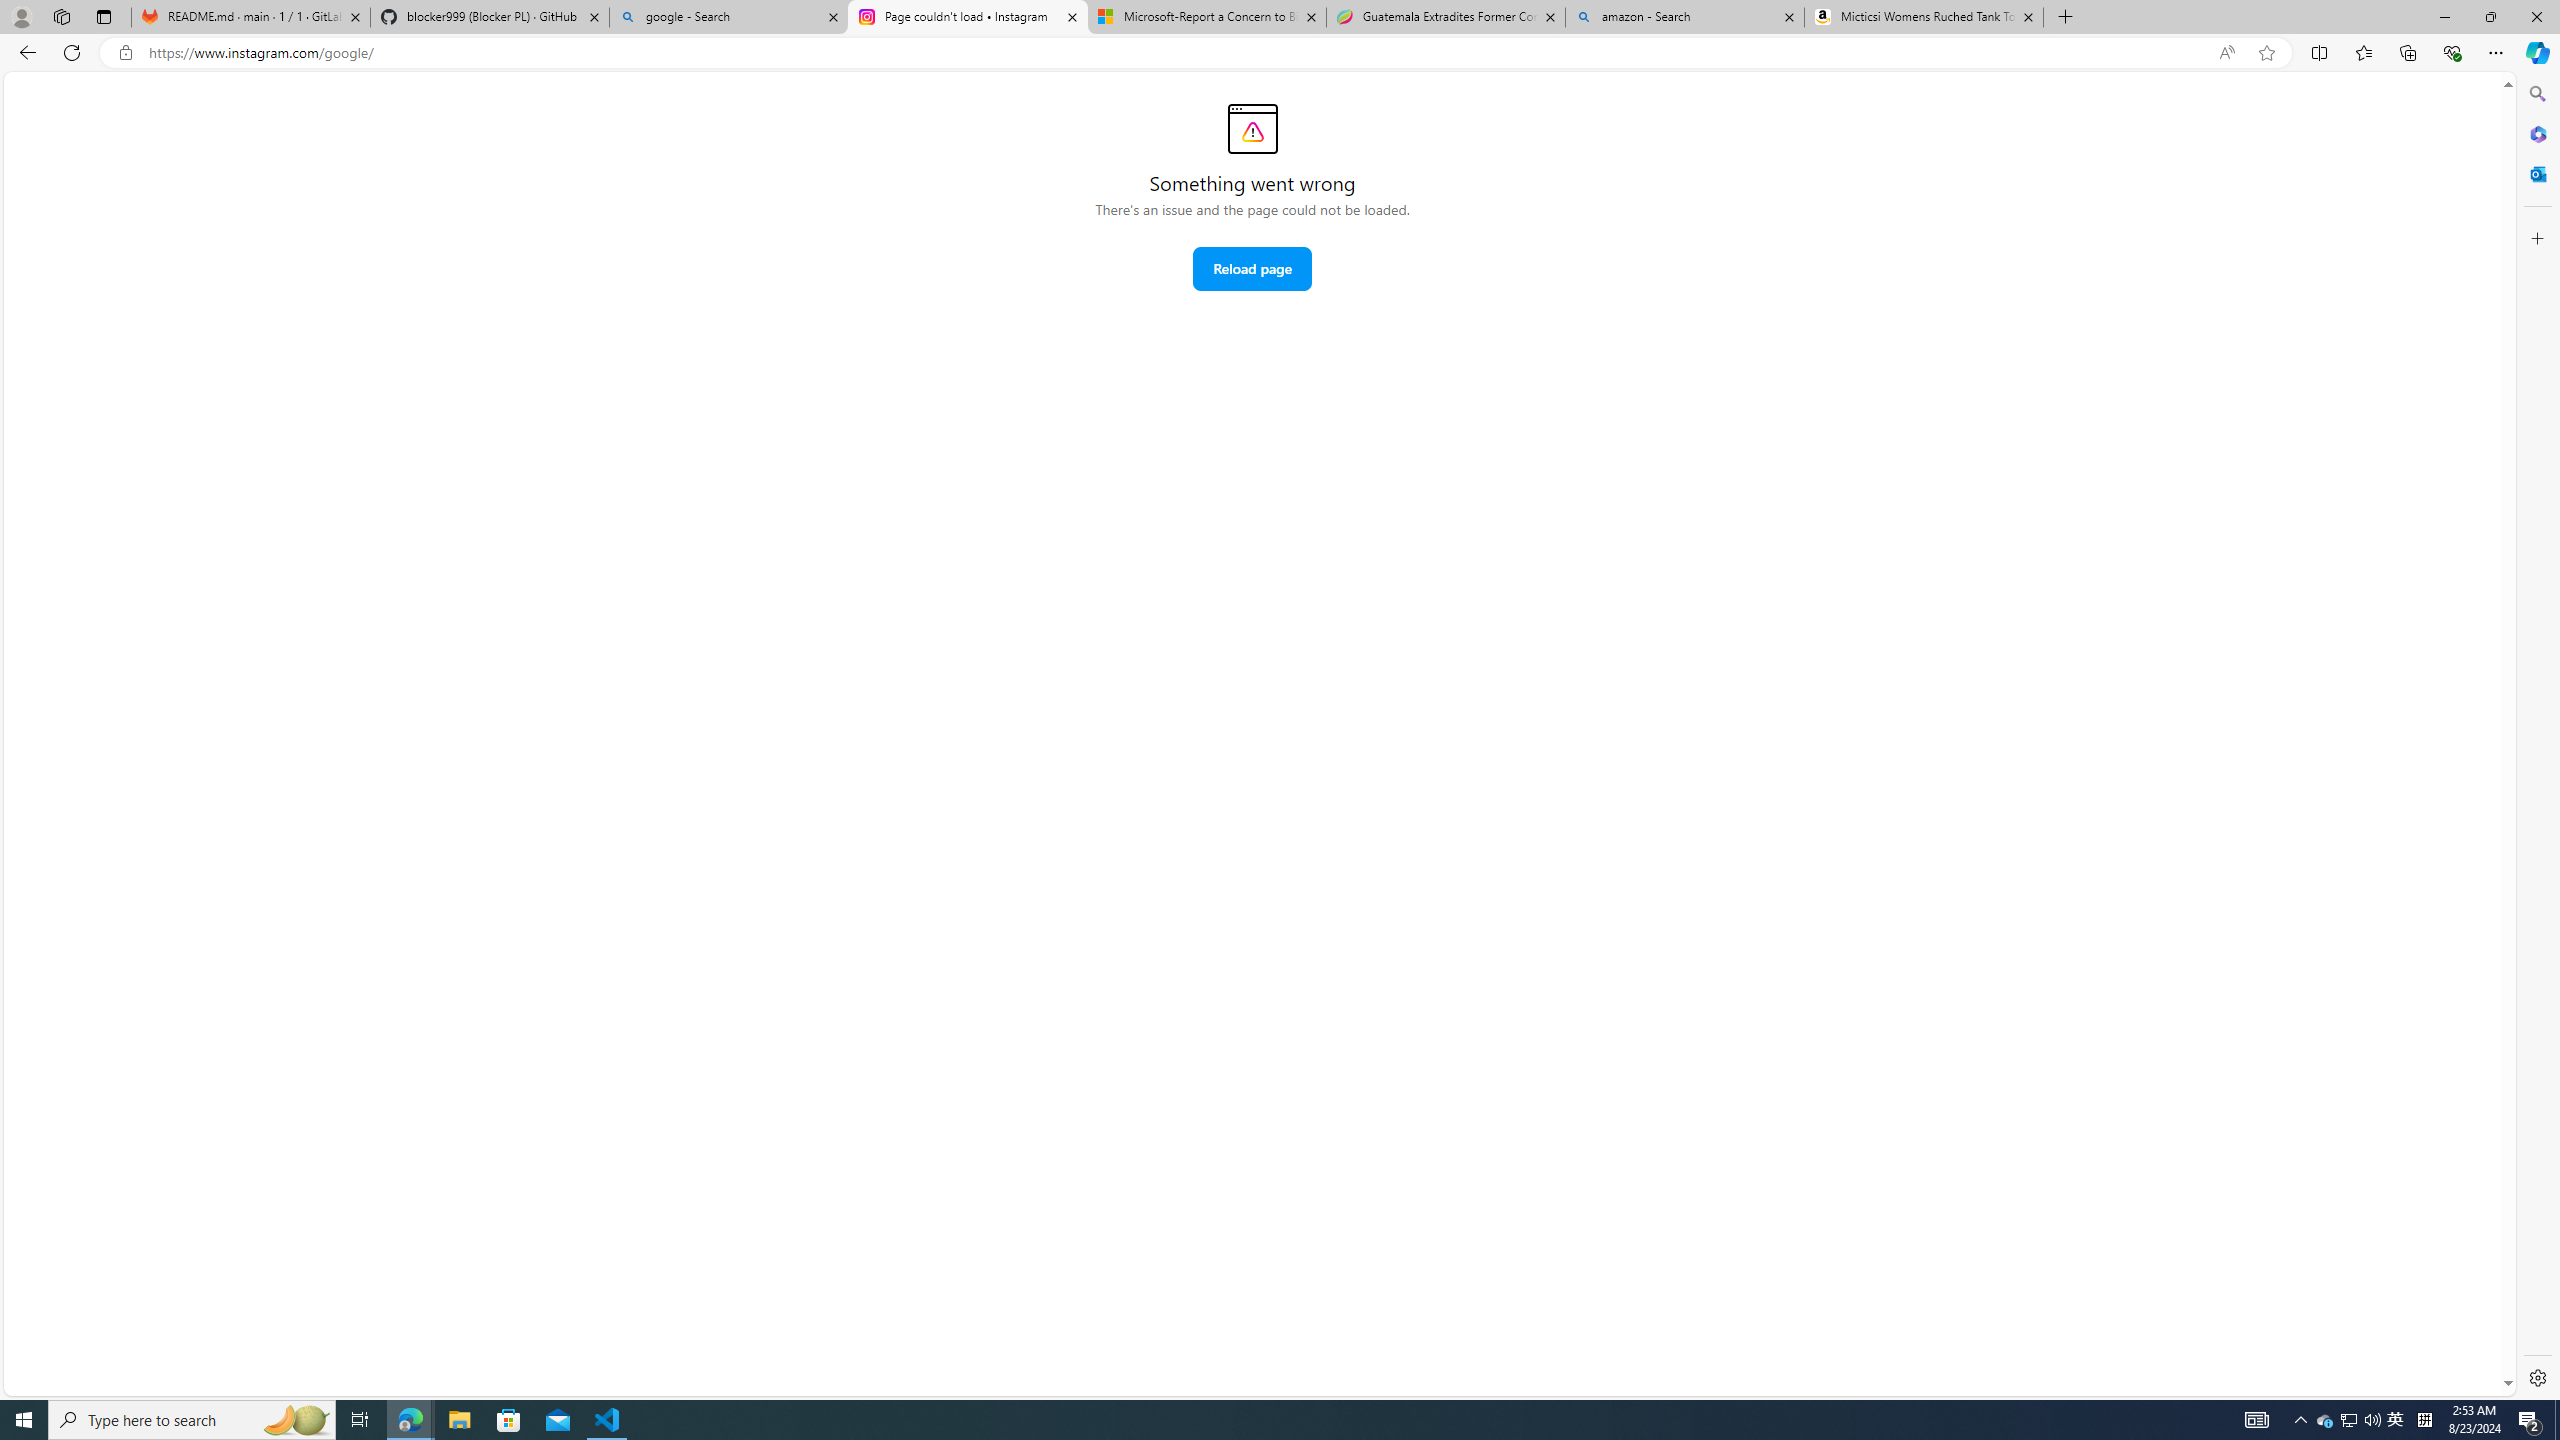 This screenshot has height=1440, width=2560. What do you see at coordinates (2538, 736) in the screenshot?
I see `Side bar` at bounding box center [2538, 736].